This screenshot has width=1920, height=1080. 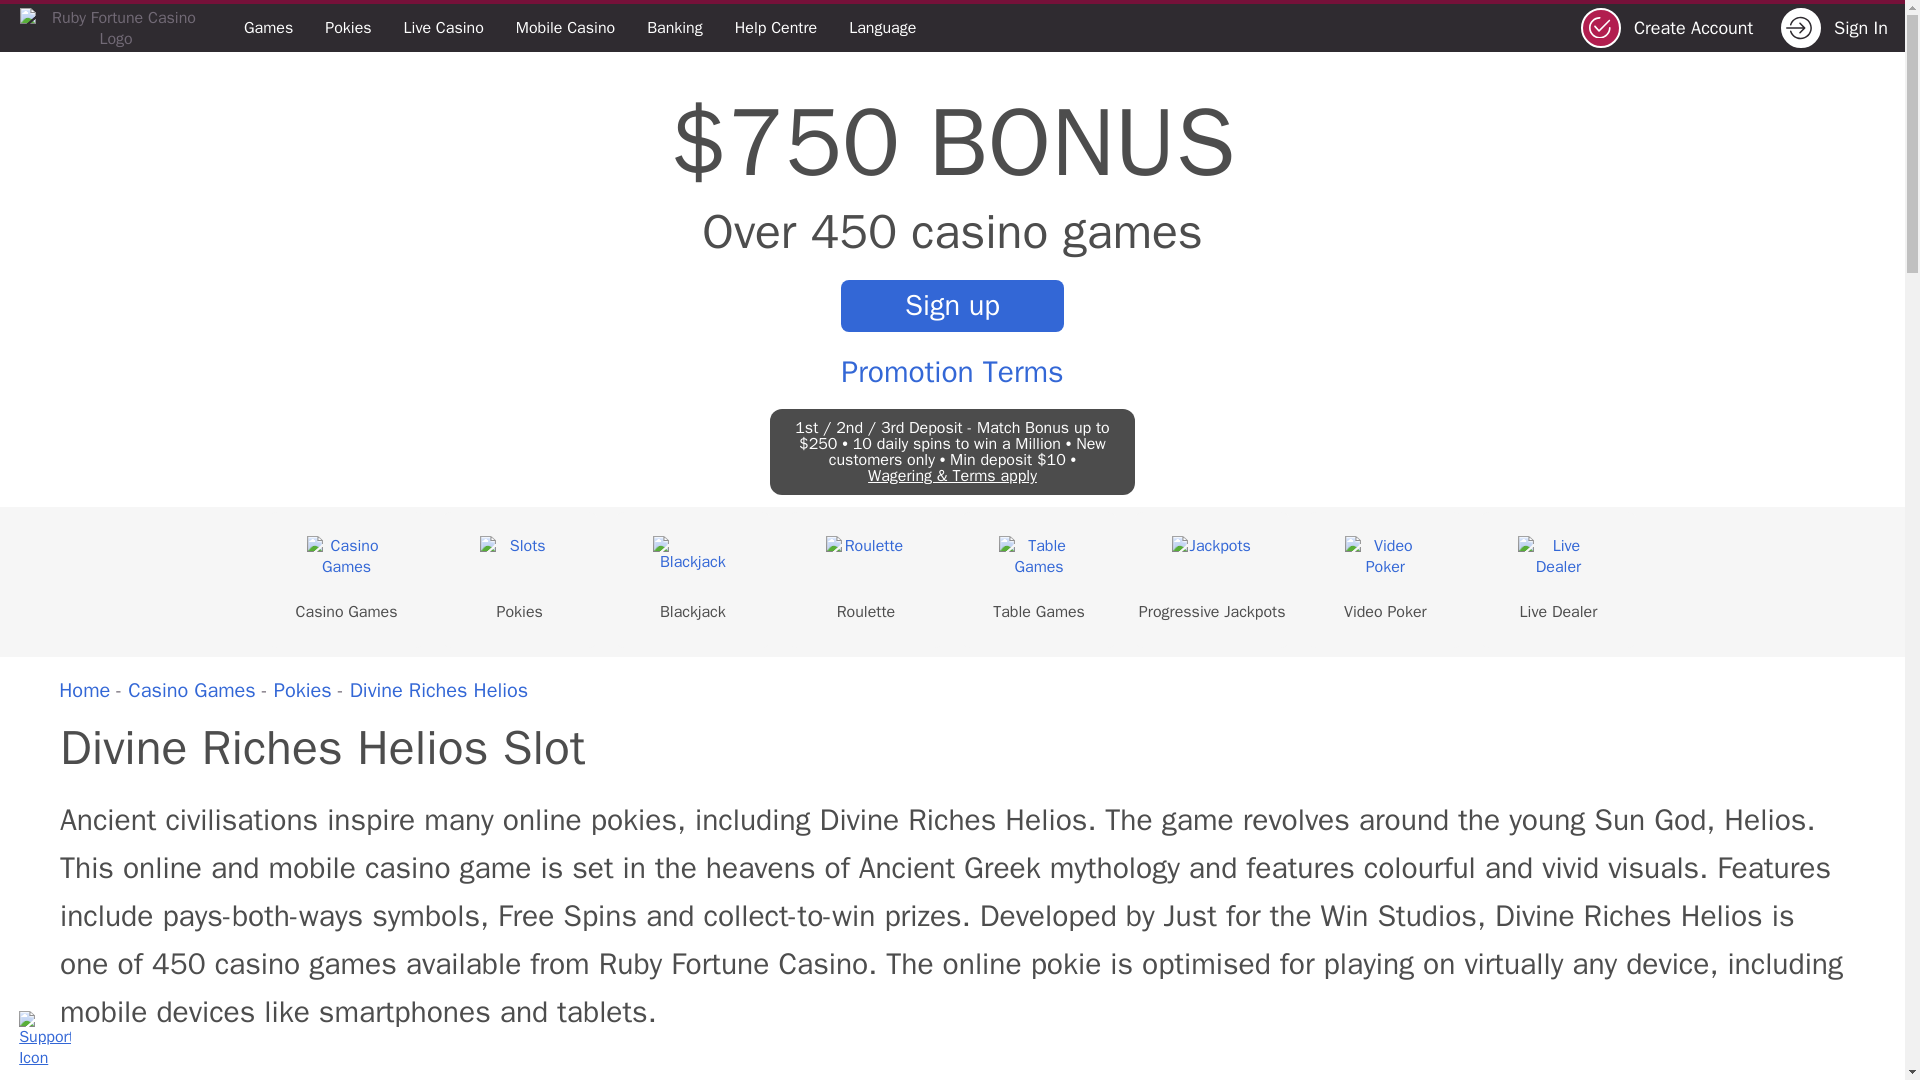 I want to click on Sign In, so click(x=1840, y=27).